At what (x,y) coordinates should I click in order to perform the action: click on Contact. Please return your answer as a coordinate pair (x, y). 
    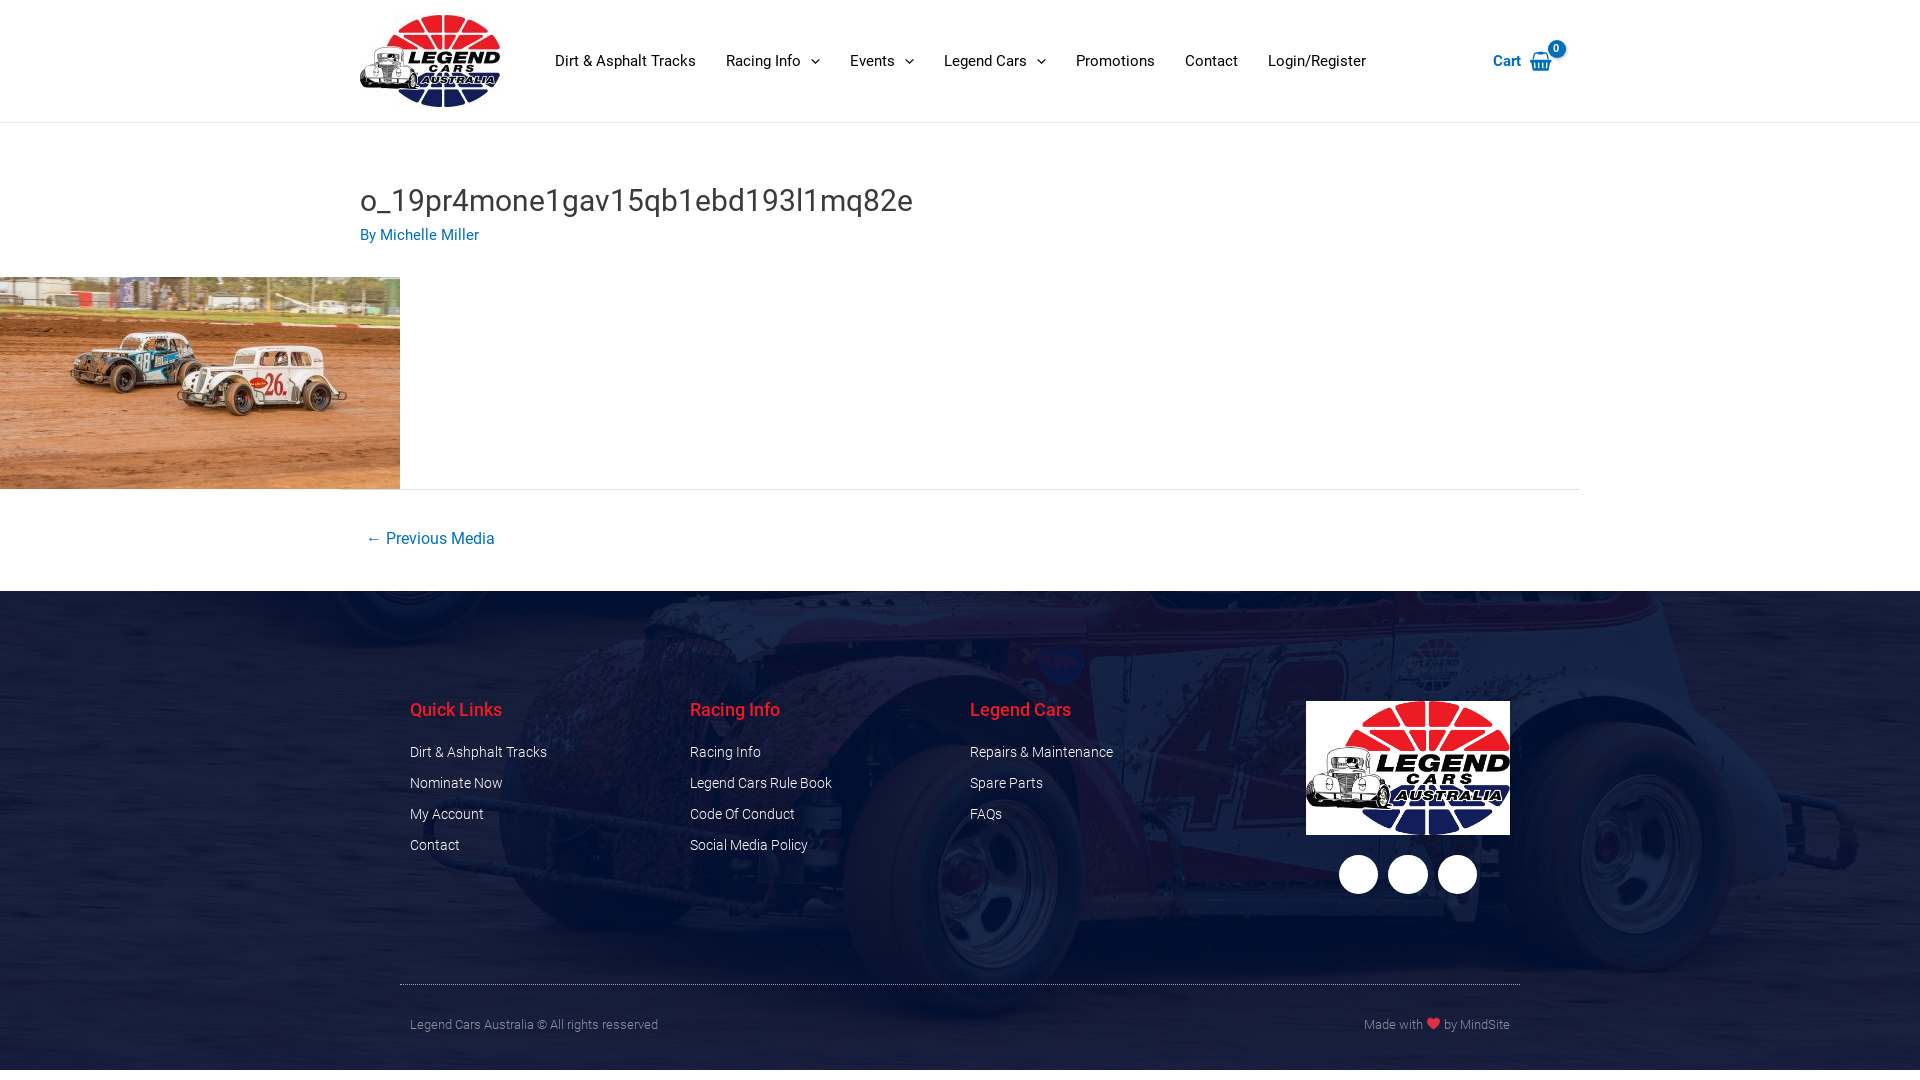
    Looking at the image, I should click on (540, 845).